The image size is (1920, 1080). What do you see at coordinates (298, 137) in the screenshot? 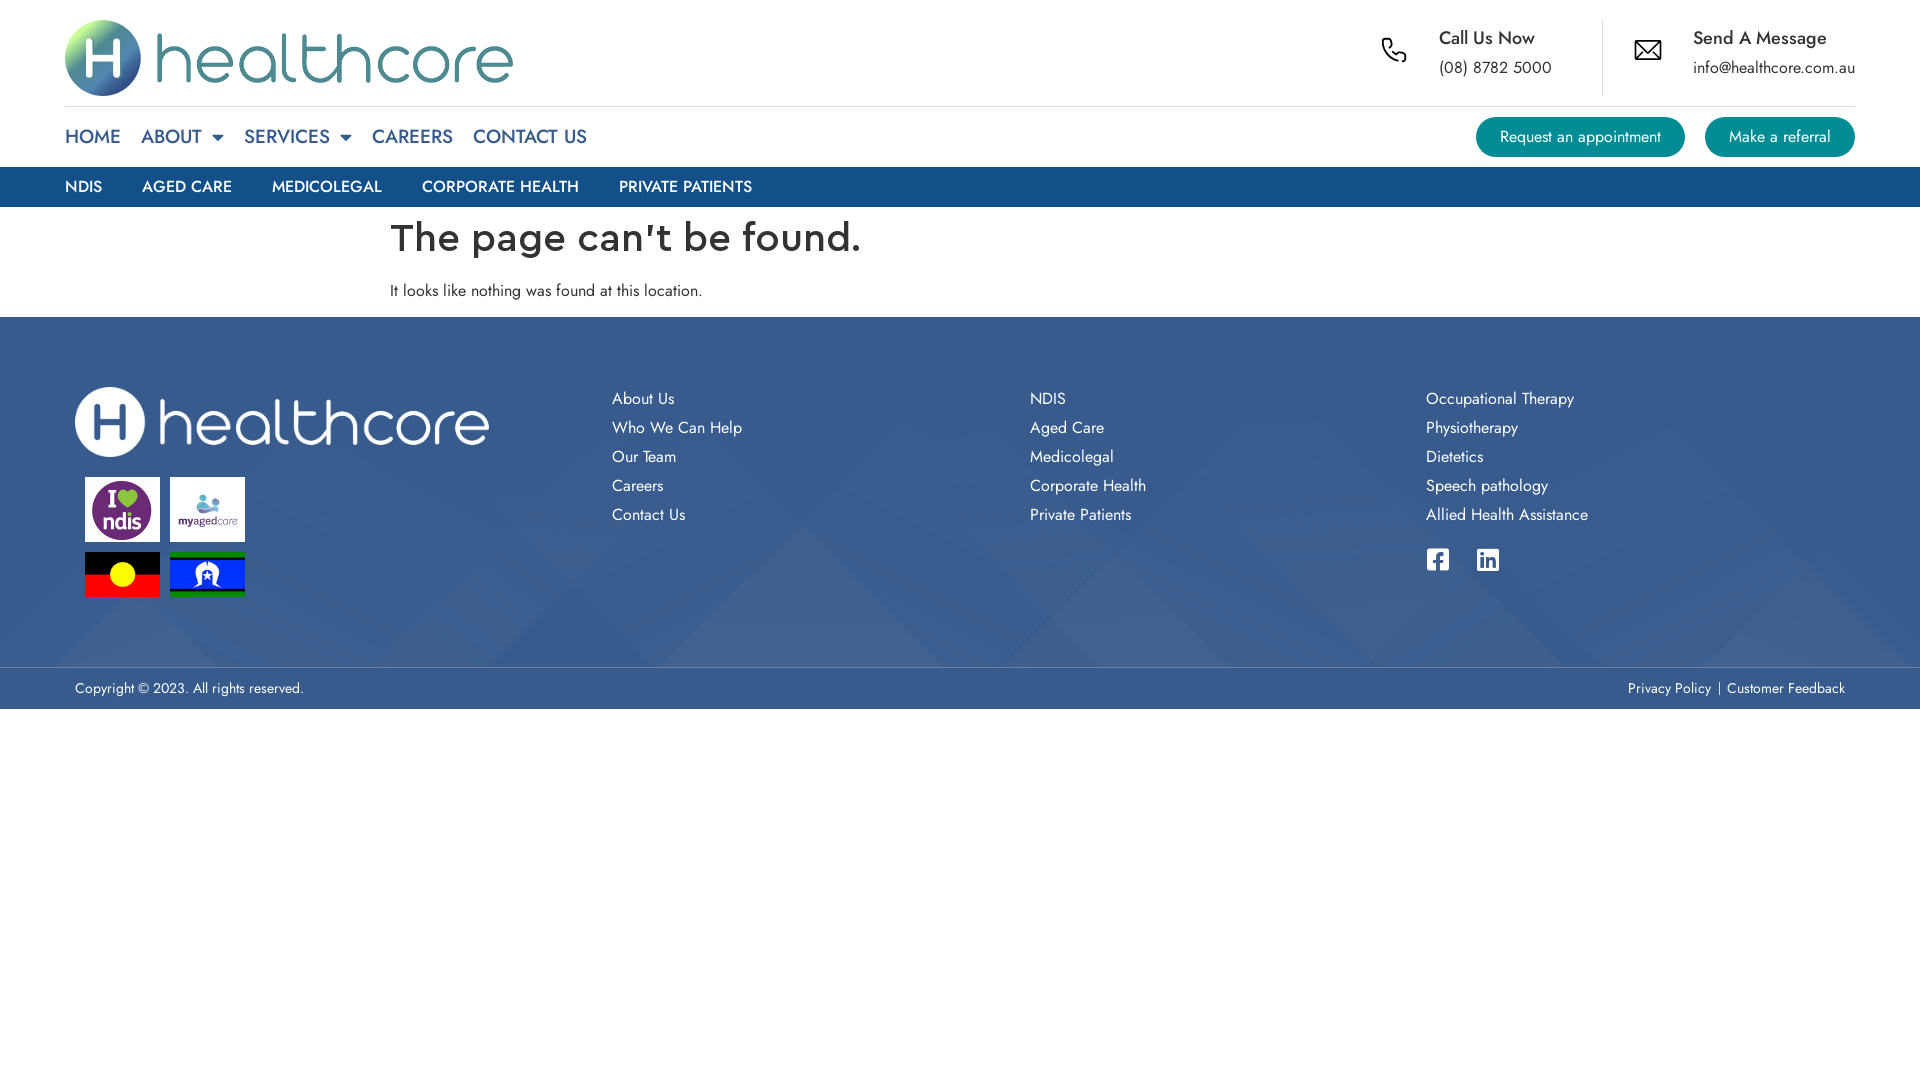
I see `SERVICES` at bounding box center [298, 137].